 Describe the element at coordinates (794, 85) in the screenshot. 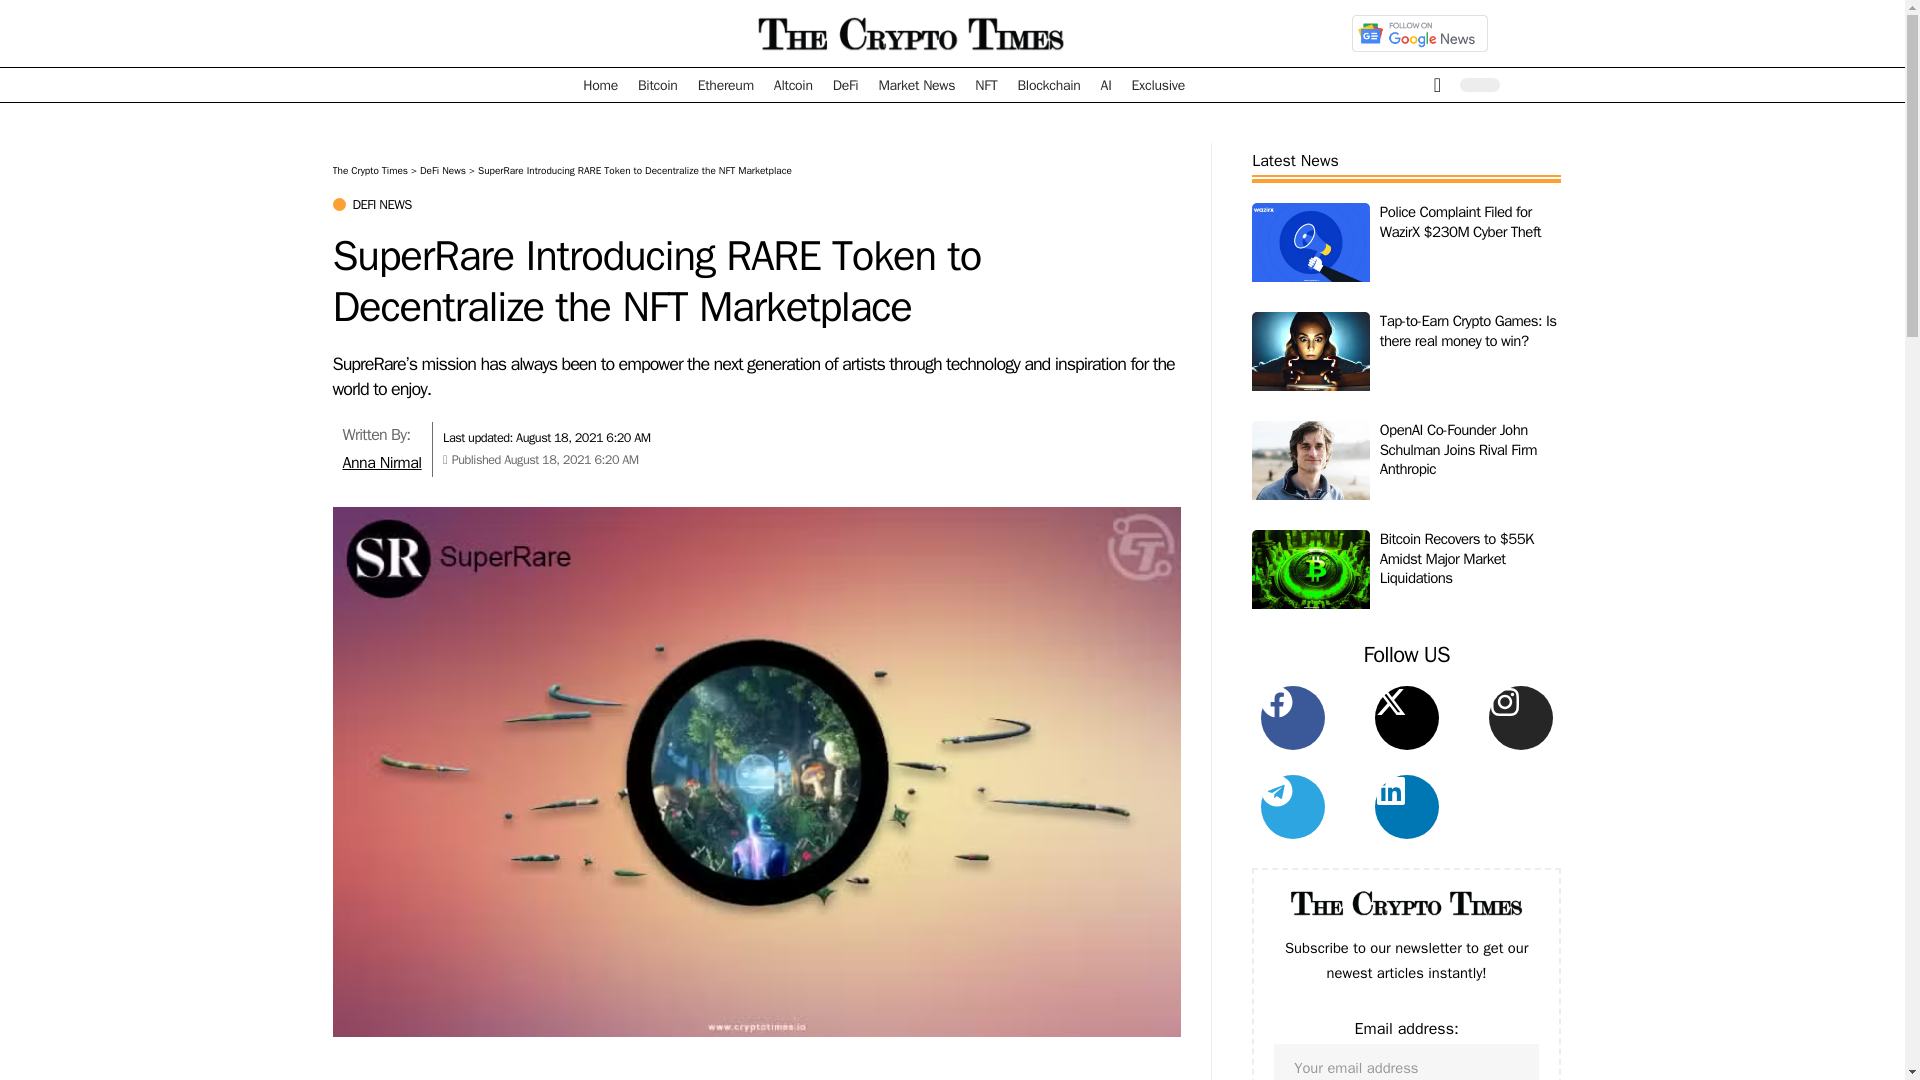

I see `Altcoin` at that location.